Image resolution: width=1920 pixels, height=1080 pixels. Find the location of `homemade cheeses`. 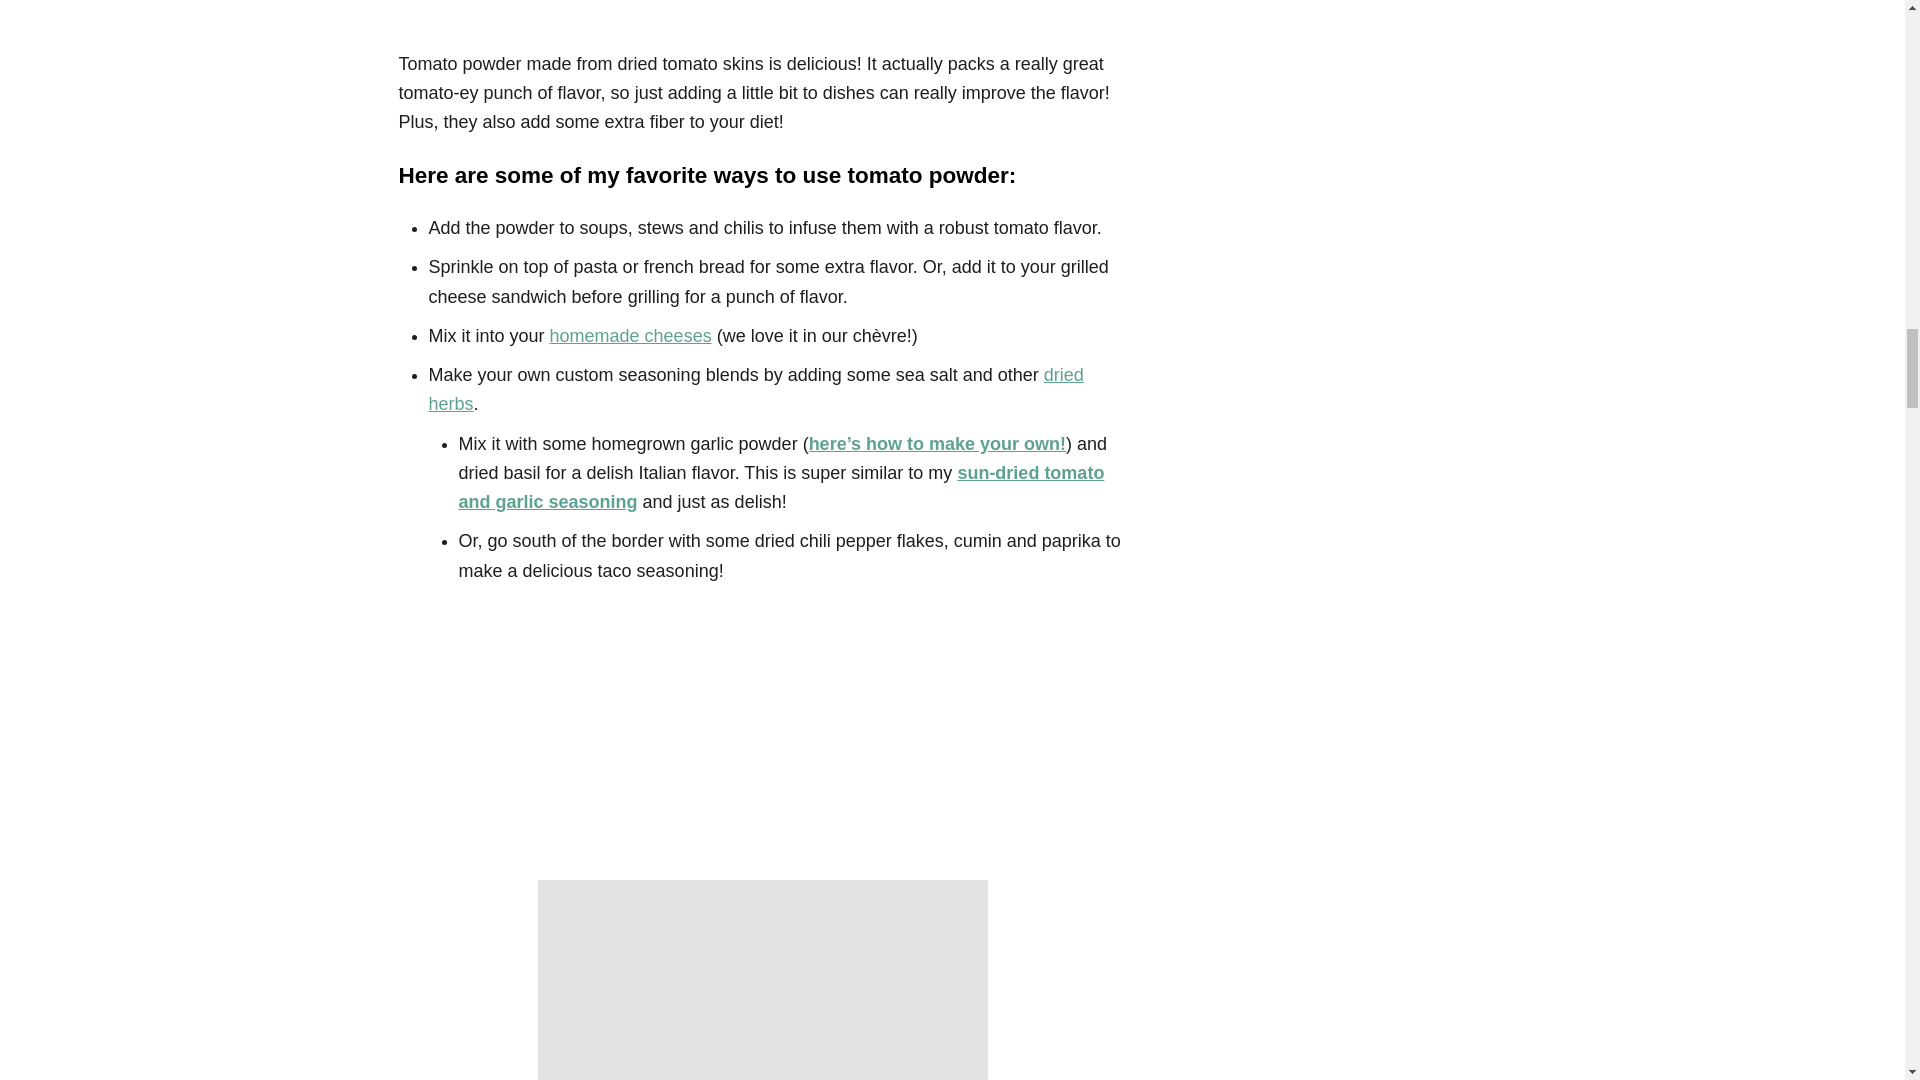

homemade cheeses is located at coordinates (630, 336).